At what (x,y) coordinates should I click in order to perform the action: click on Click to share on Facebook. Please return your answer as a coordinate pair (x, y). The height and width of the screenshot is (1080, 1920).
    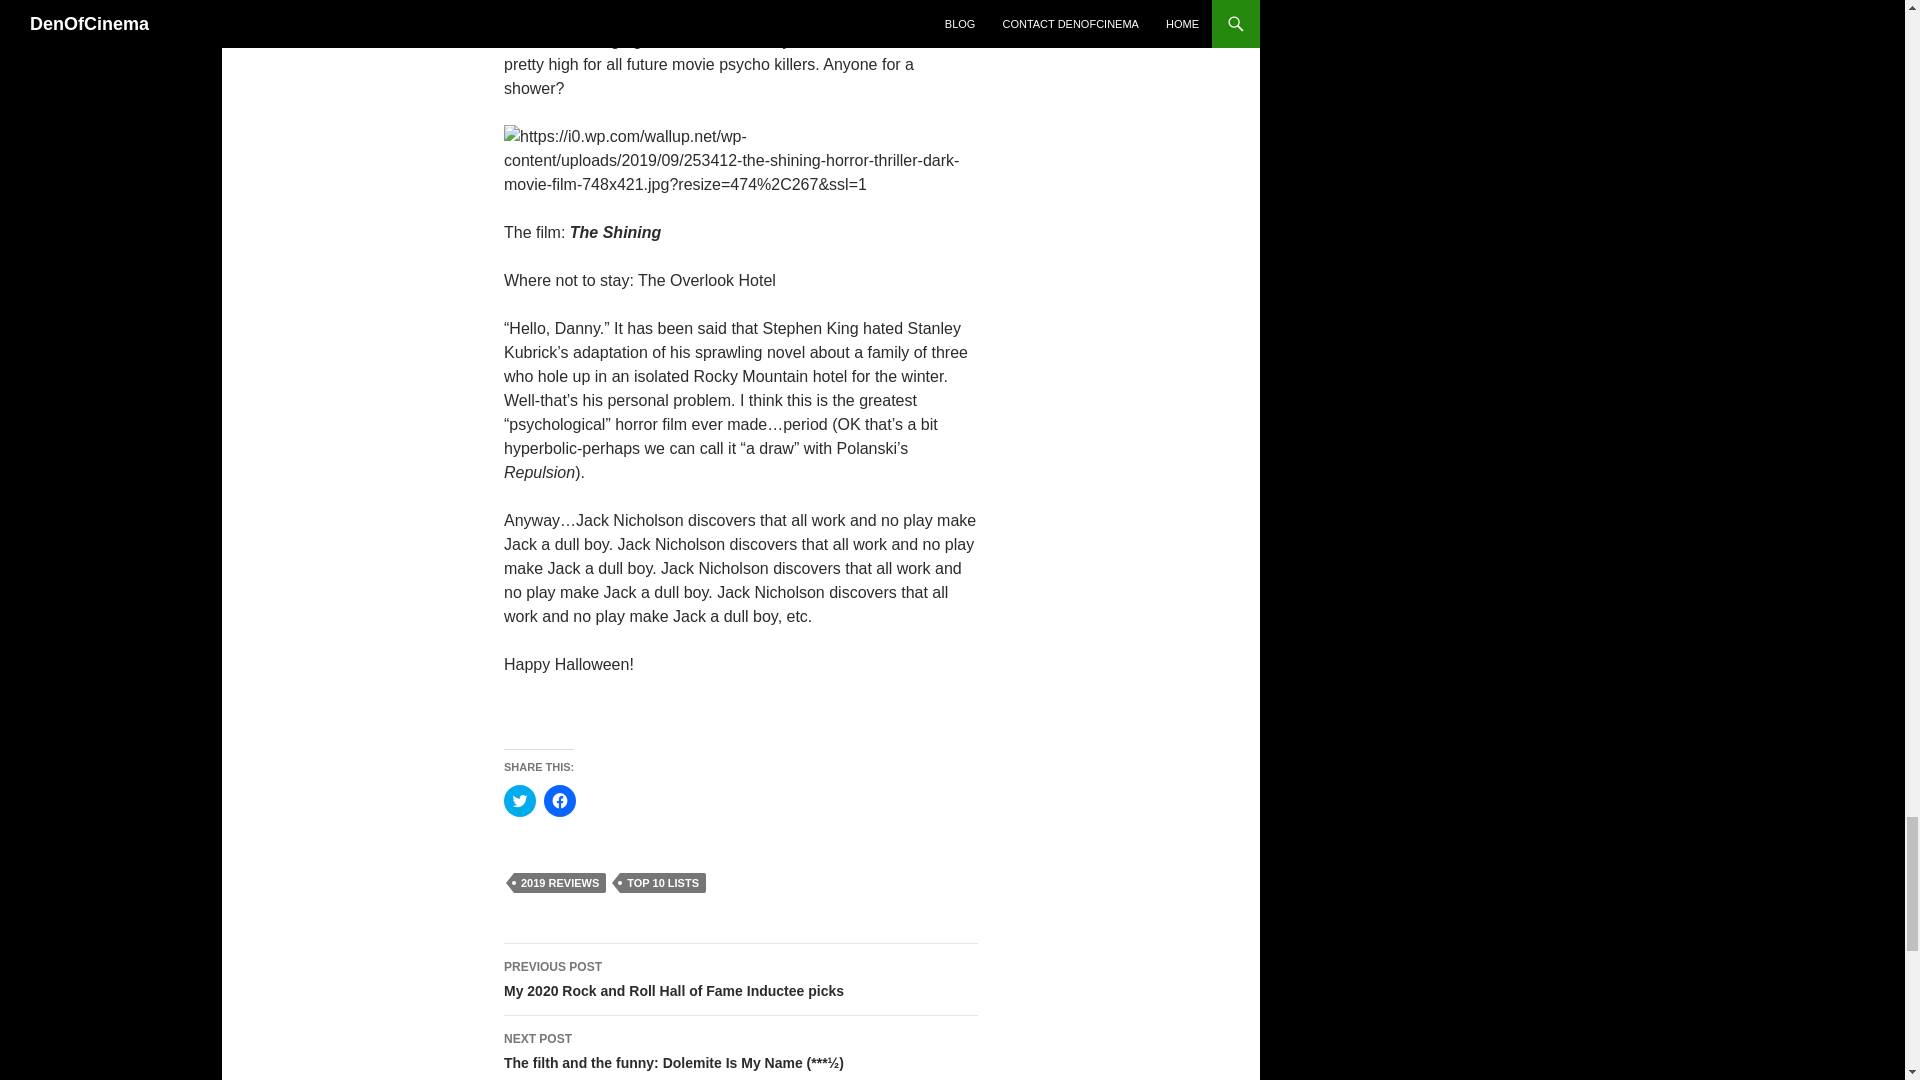
    Looking at the image, I should click on (560, 800).